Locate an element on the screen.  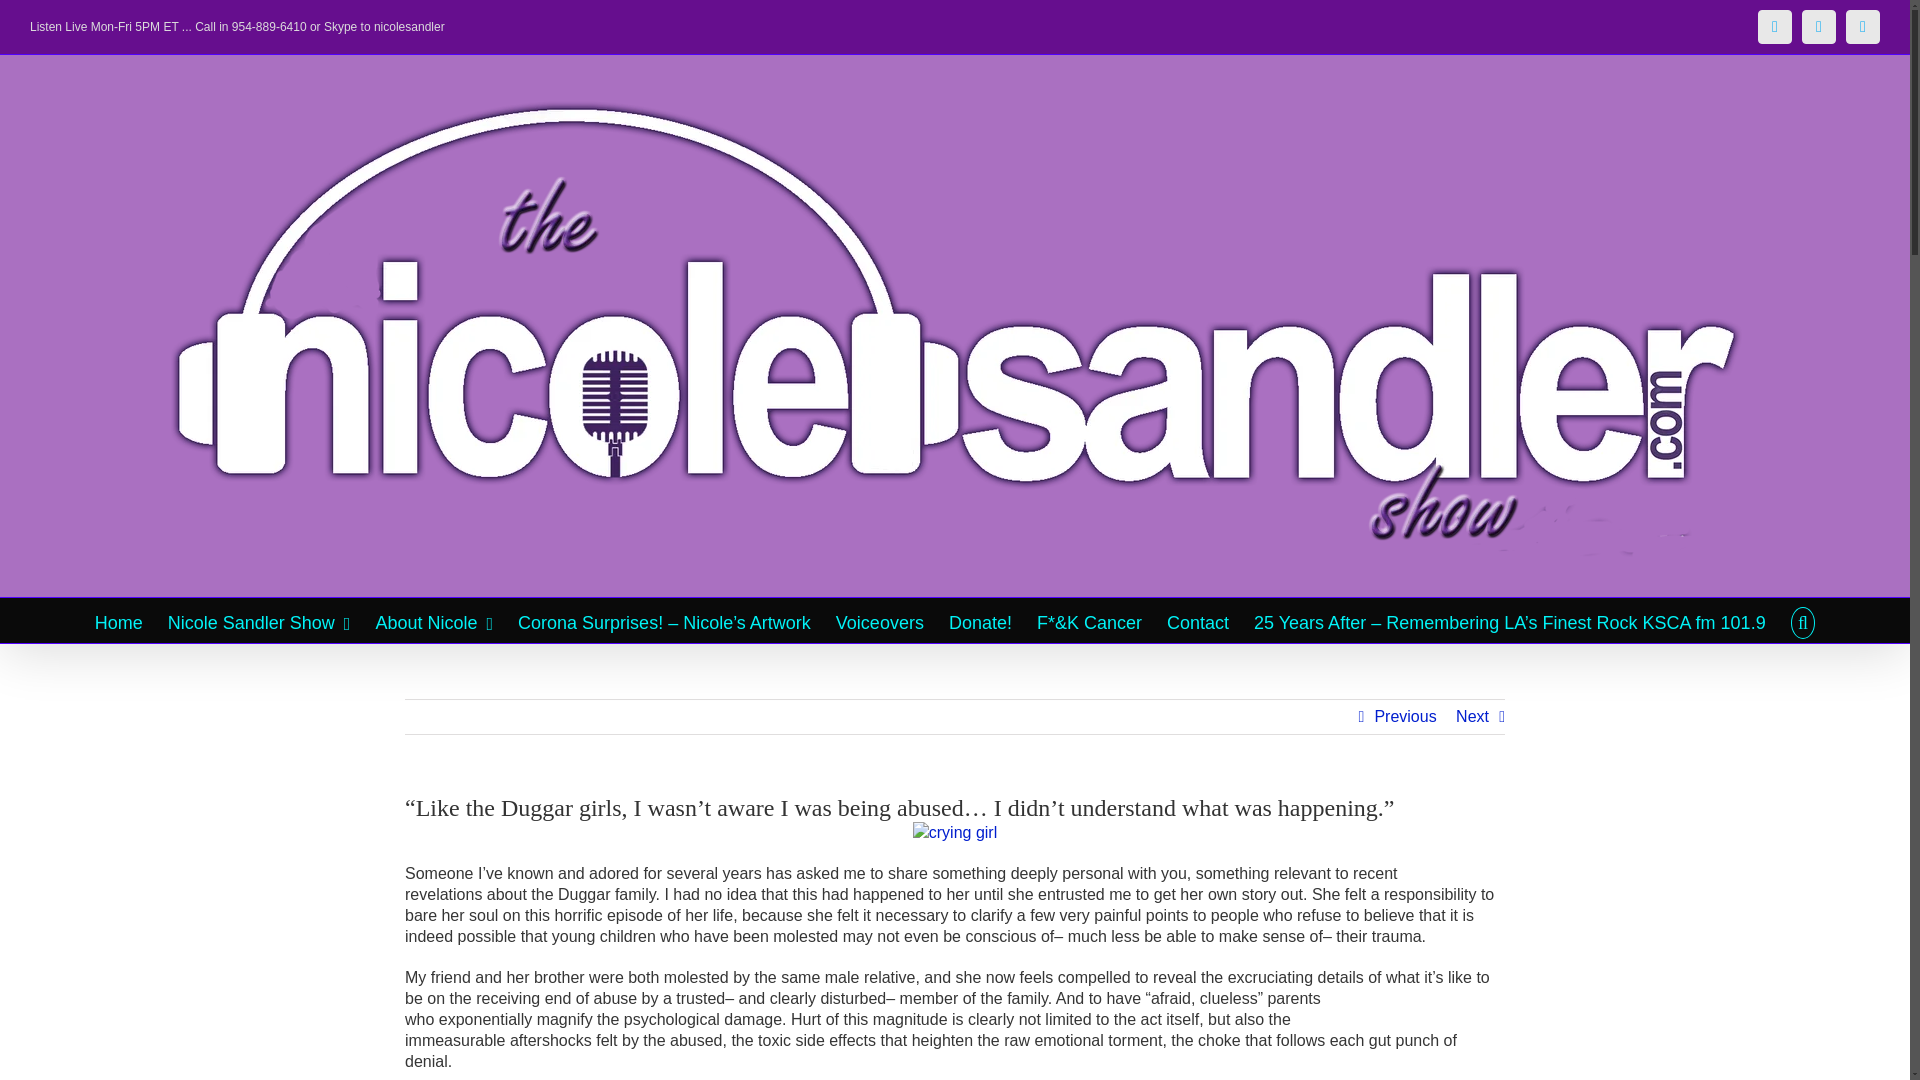
X is located at coordinates (1818, 26).